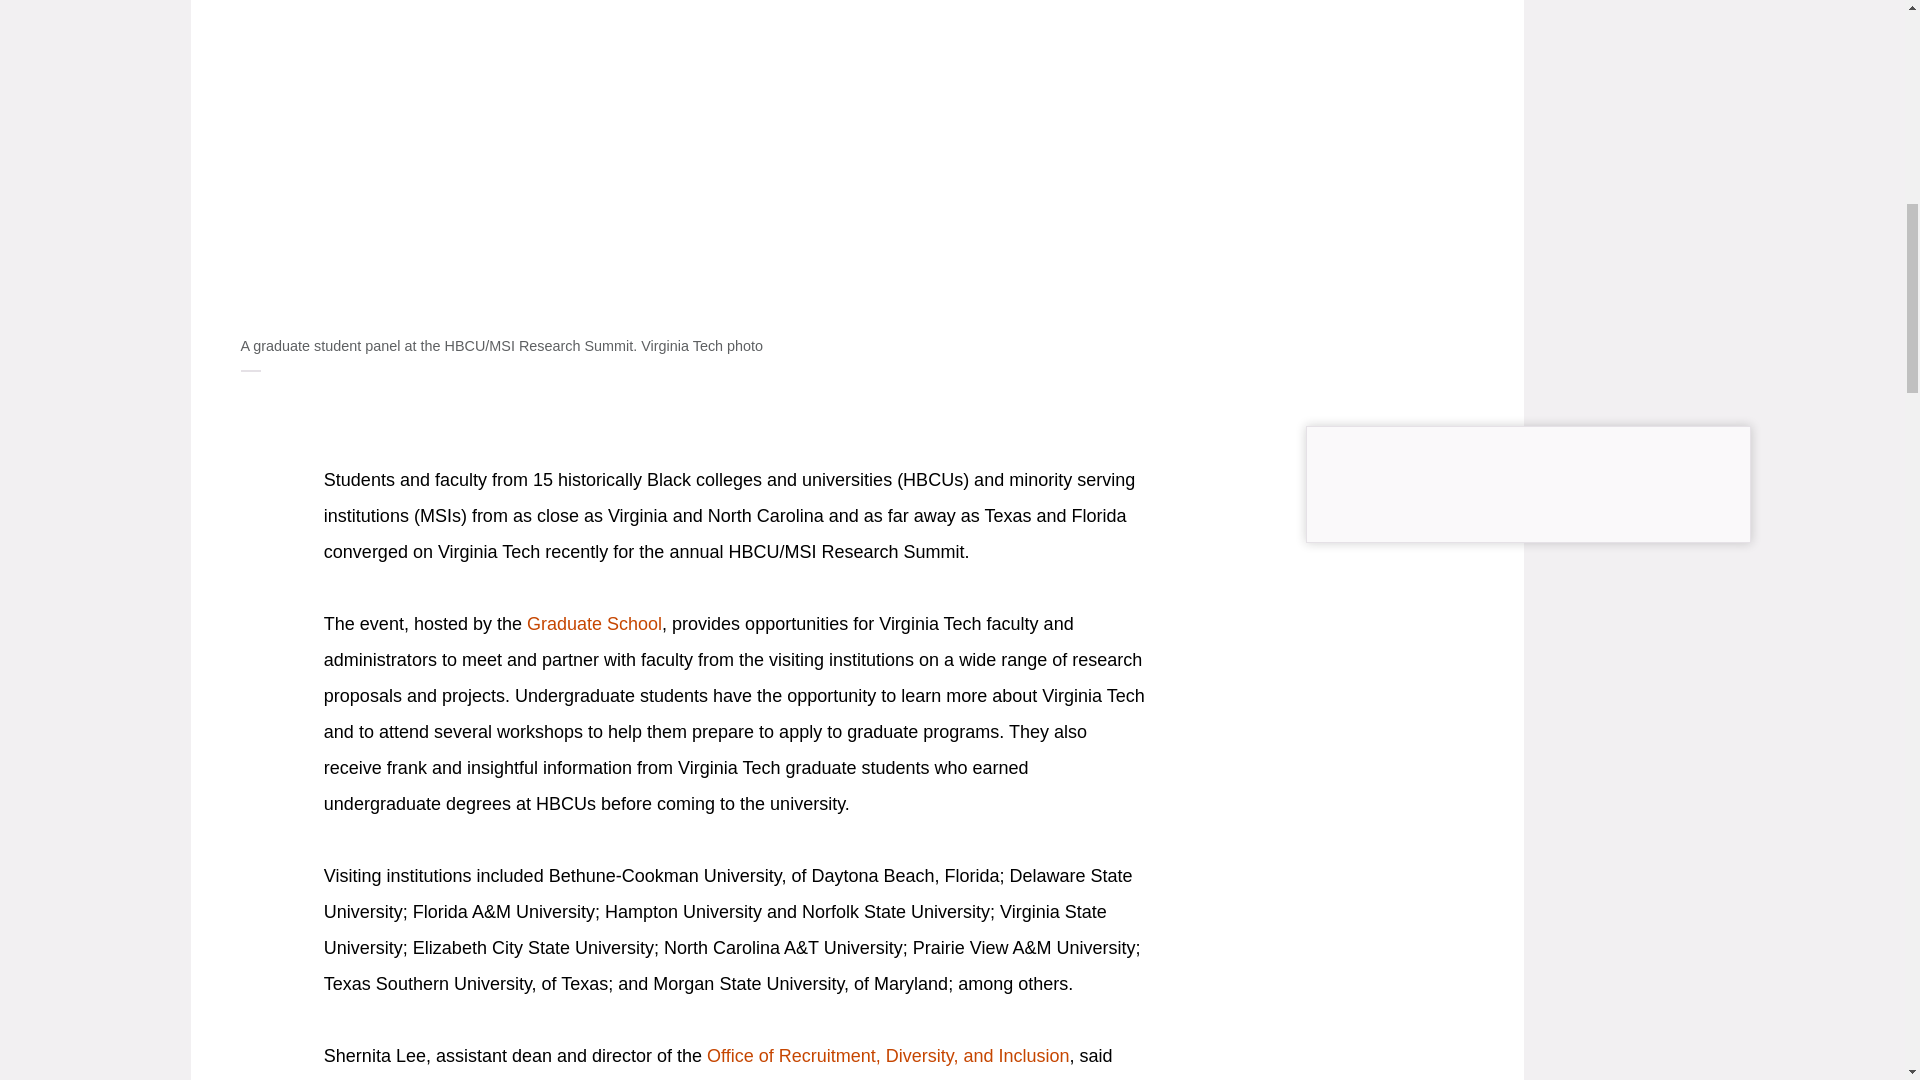 Image resolution: width=1920 pixels, height=1080 pixels. I want to click on link to the ORDI site, so click(888, 1056).